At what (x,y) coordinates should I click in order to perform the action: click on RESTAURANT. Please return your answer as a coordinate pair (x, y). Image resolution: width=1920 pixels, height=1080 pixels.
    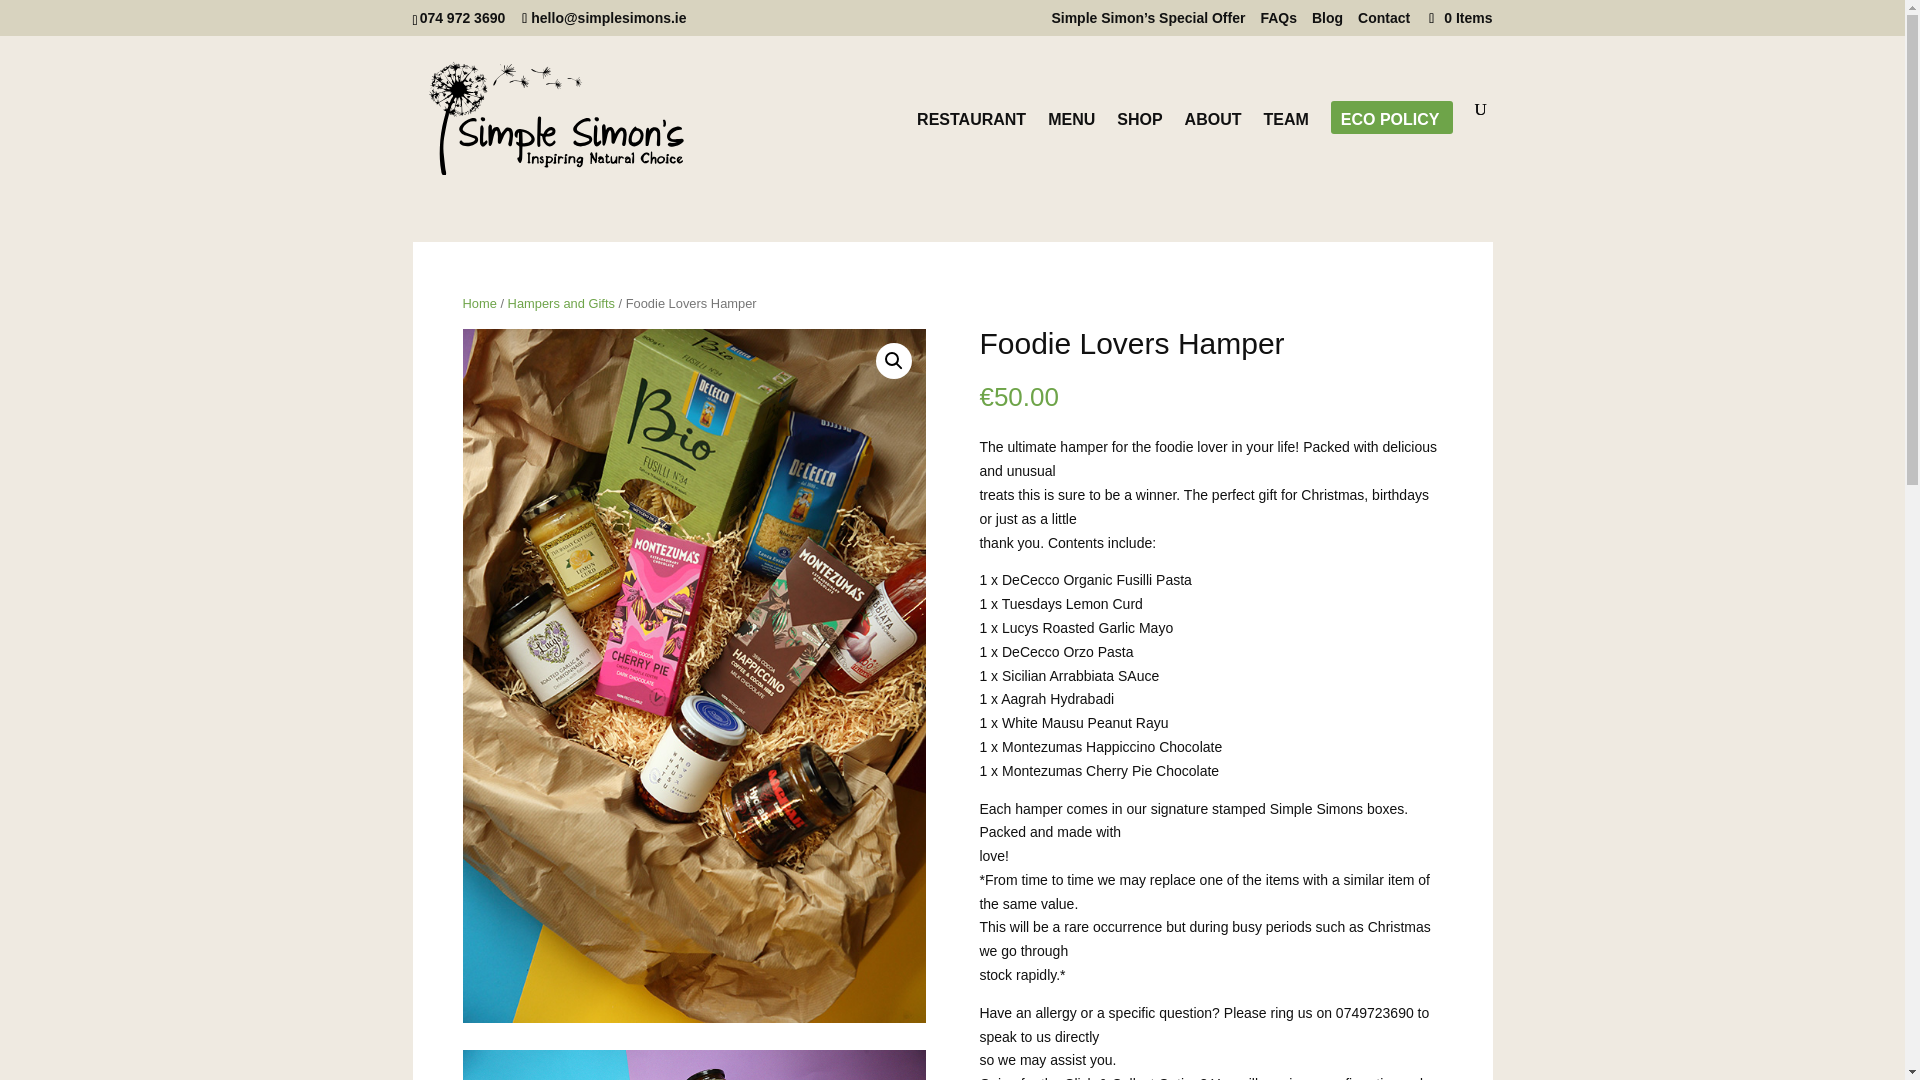
    Looking at the image, I should click on (971, 152).